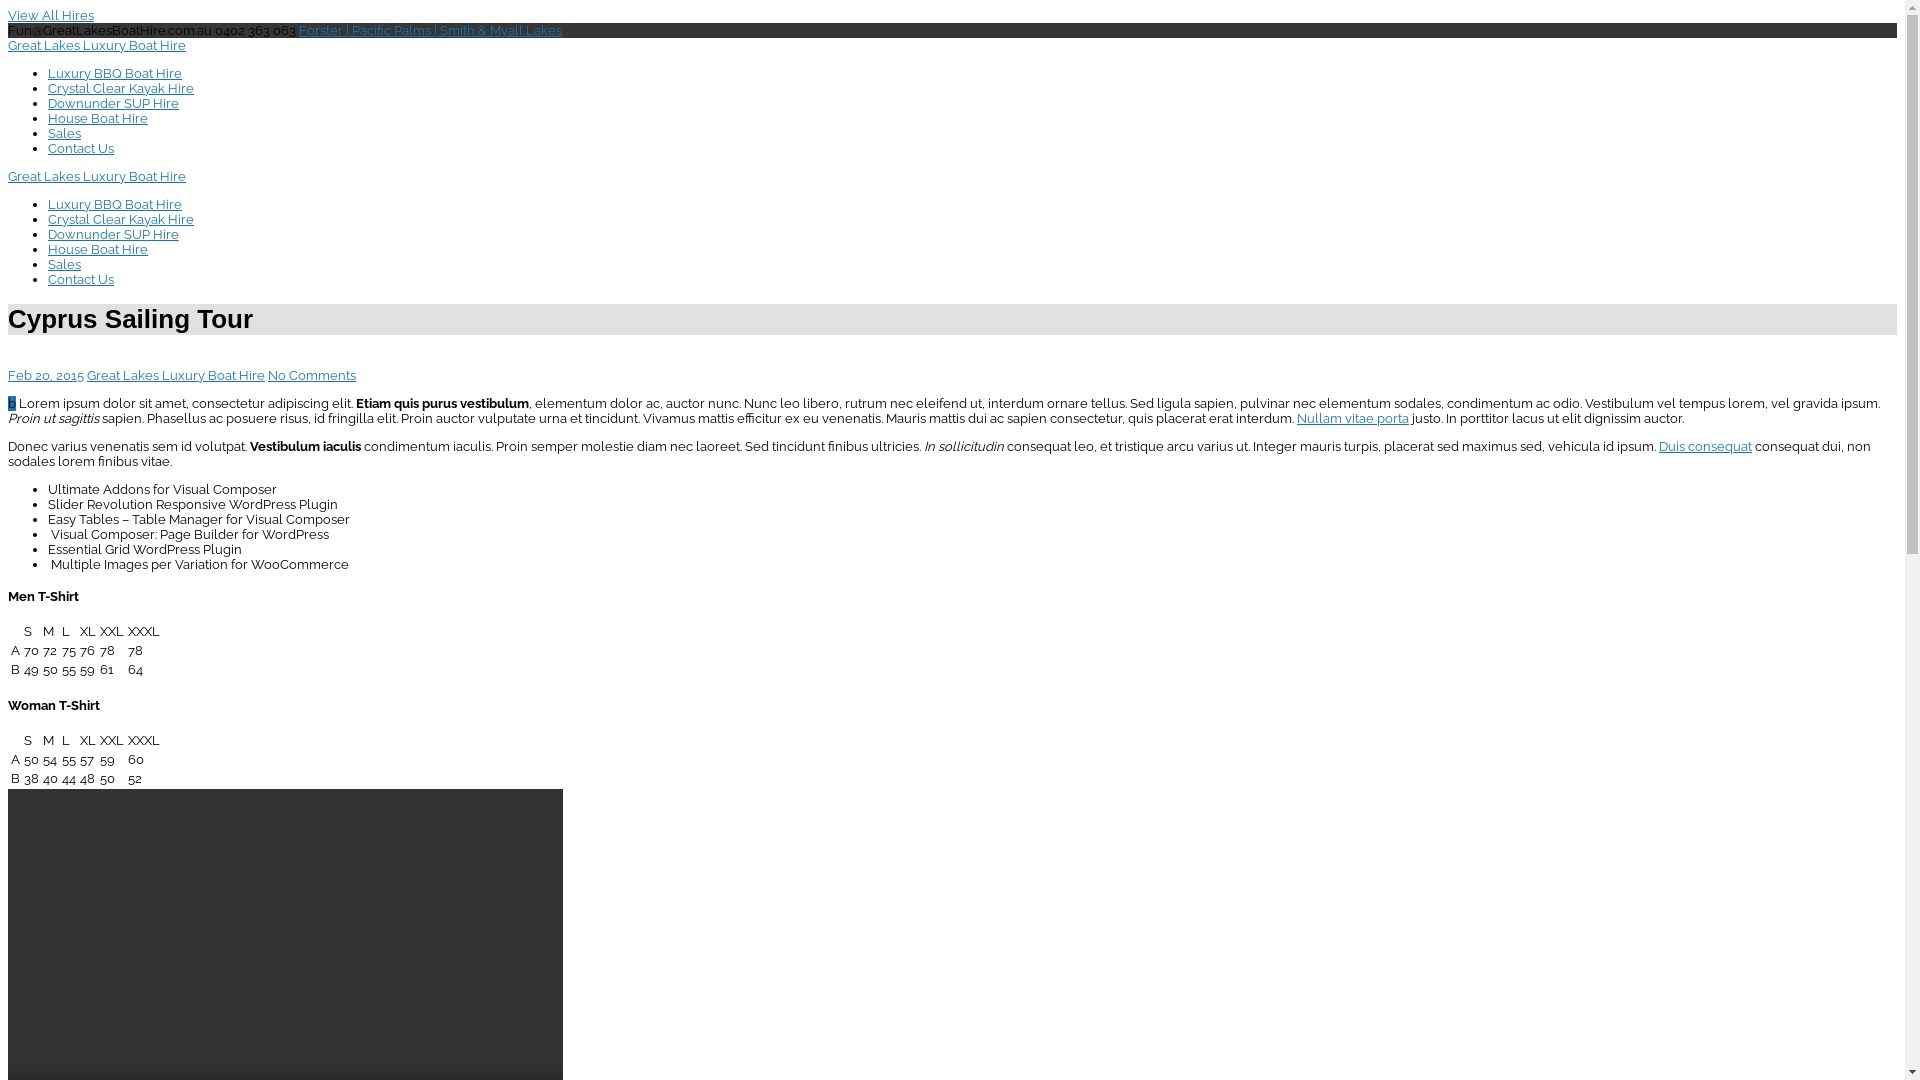  What do you see at coordinates (1706, 446) in the screenshot?
I see `Duis consequat` at bounding box center [1706, 446].